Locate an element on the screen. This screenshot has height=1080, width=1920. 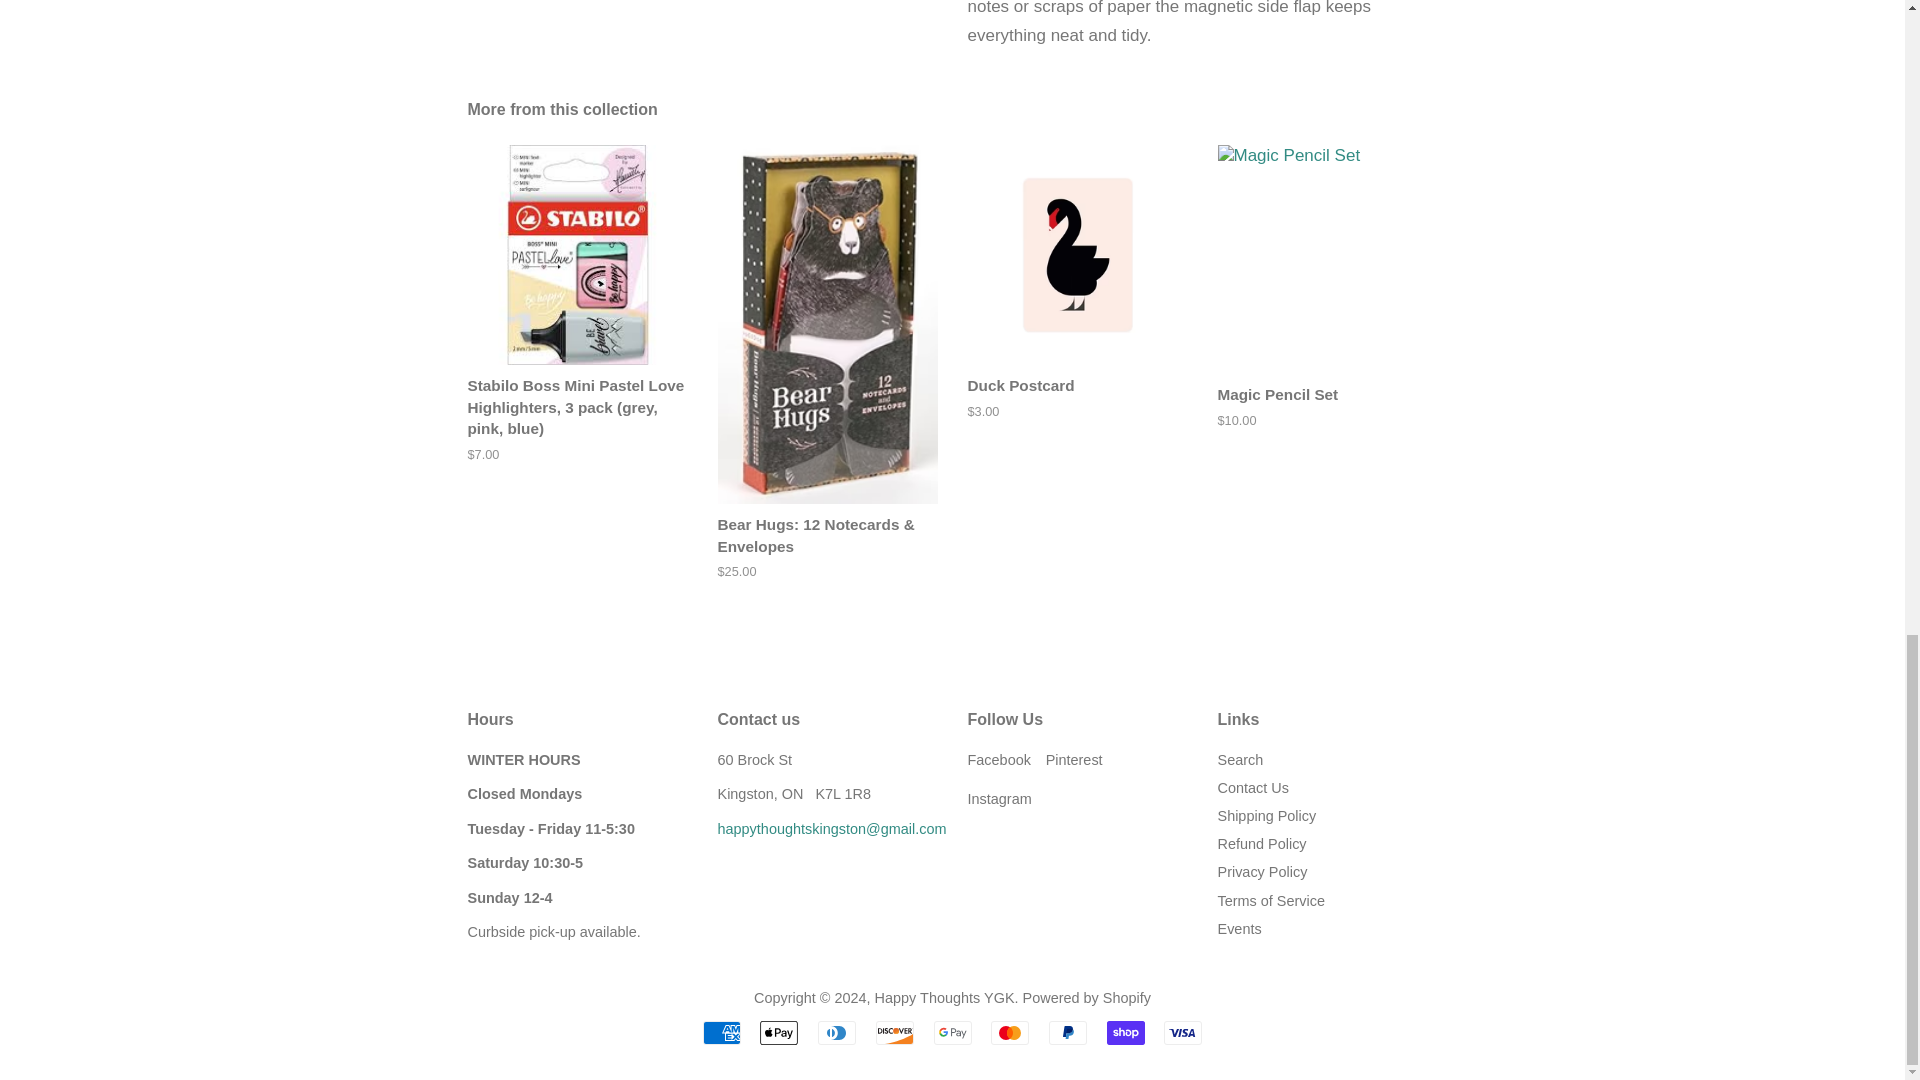
American Express is located at coordinates (722, 1032).